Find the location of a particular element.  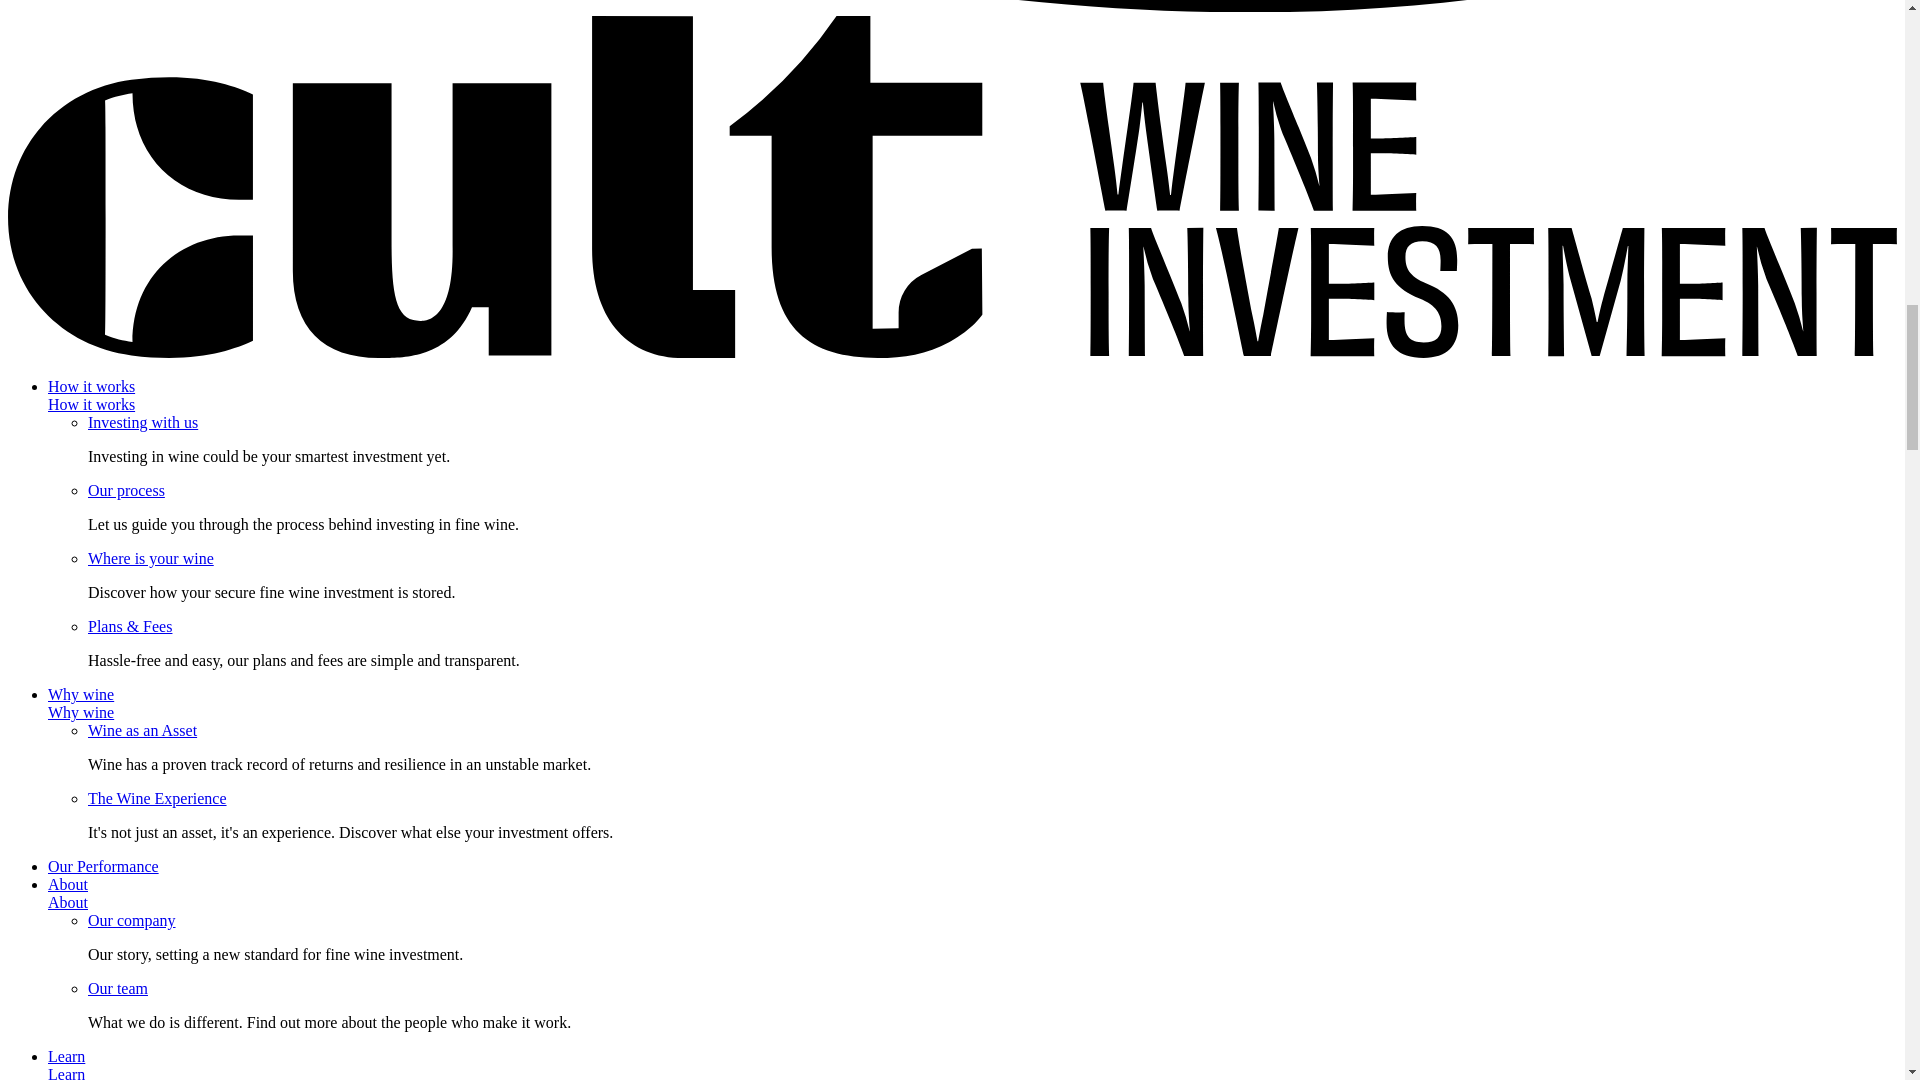

The Wine Experience is located at coordinates (157, 798).